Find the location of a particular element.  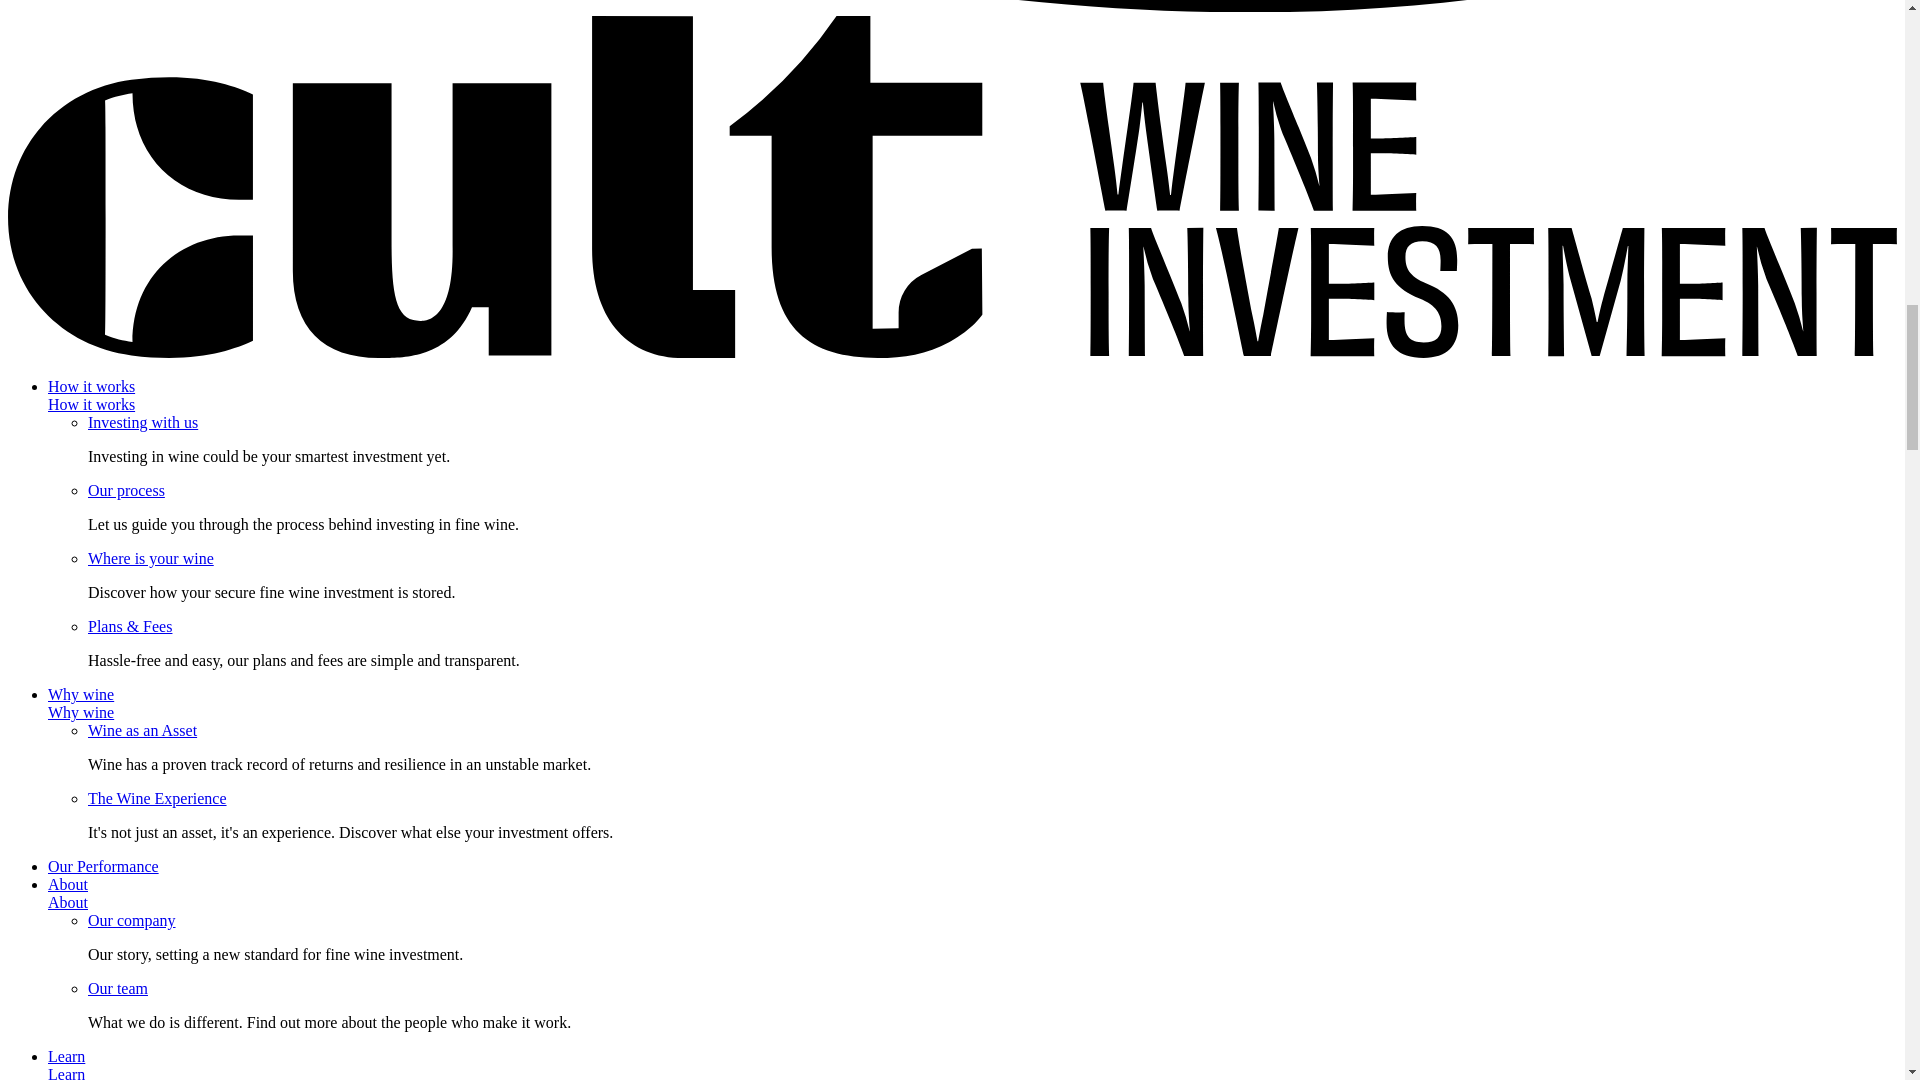

The Wine Experience is located at coordinates (157, 798).